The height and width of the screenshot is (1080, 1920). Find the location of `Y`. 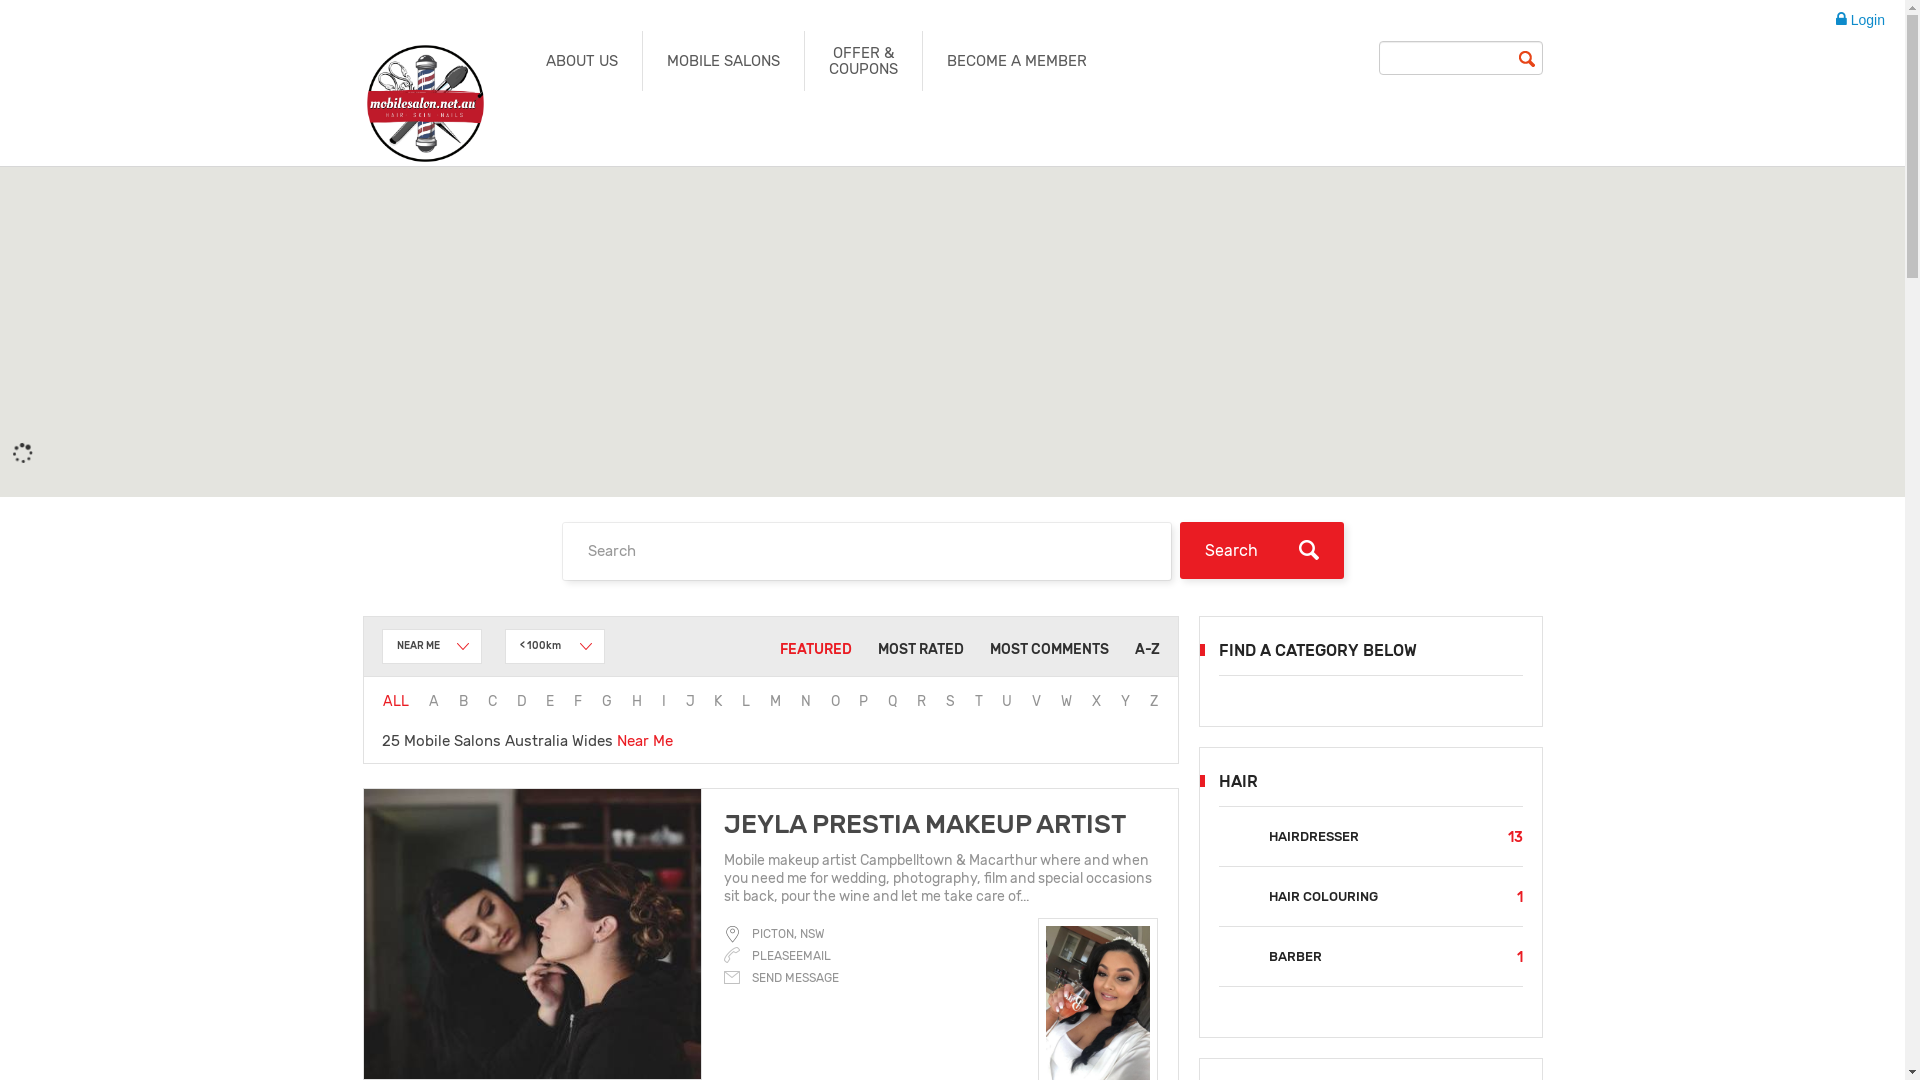

Y is located at coordinates (1126, 702).